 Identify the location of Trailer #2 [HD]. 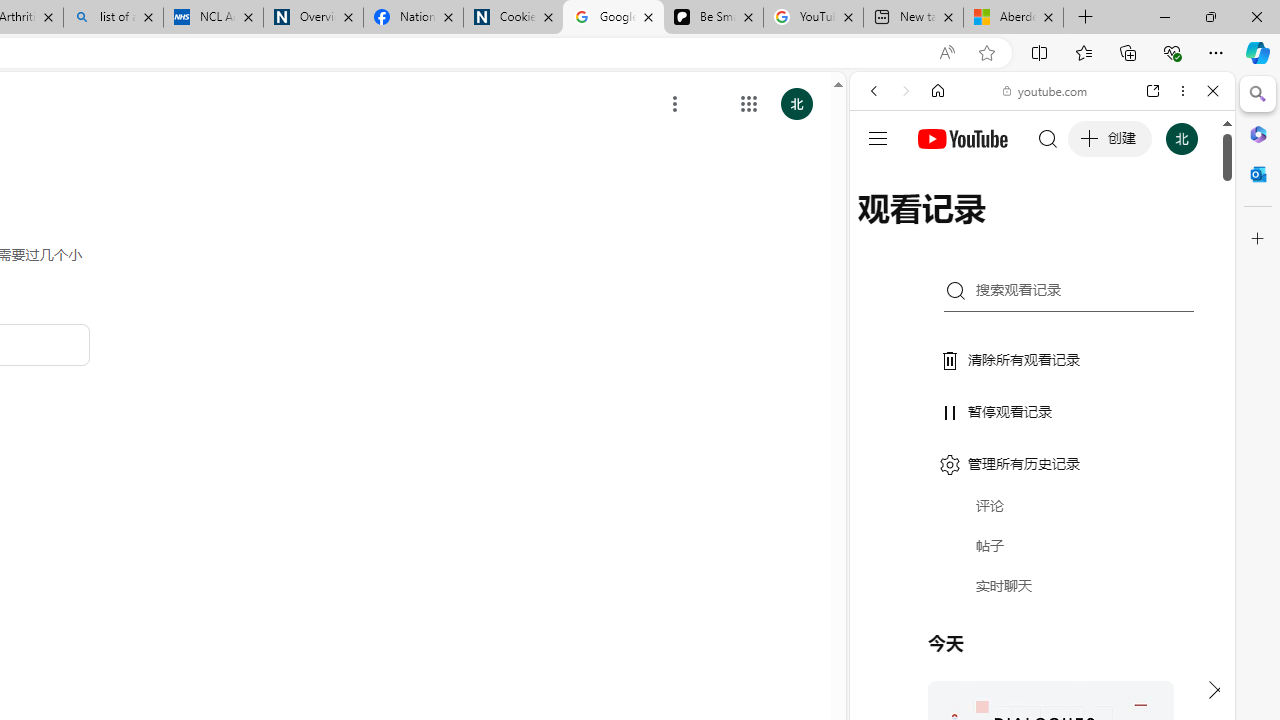
(1042, 594).